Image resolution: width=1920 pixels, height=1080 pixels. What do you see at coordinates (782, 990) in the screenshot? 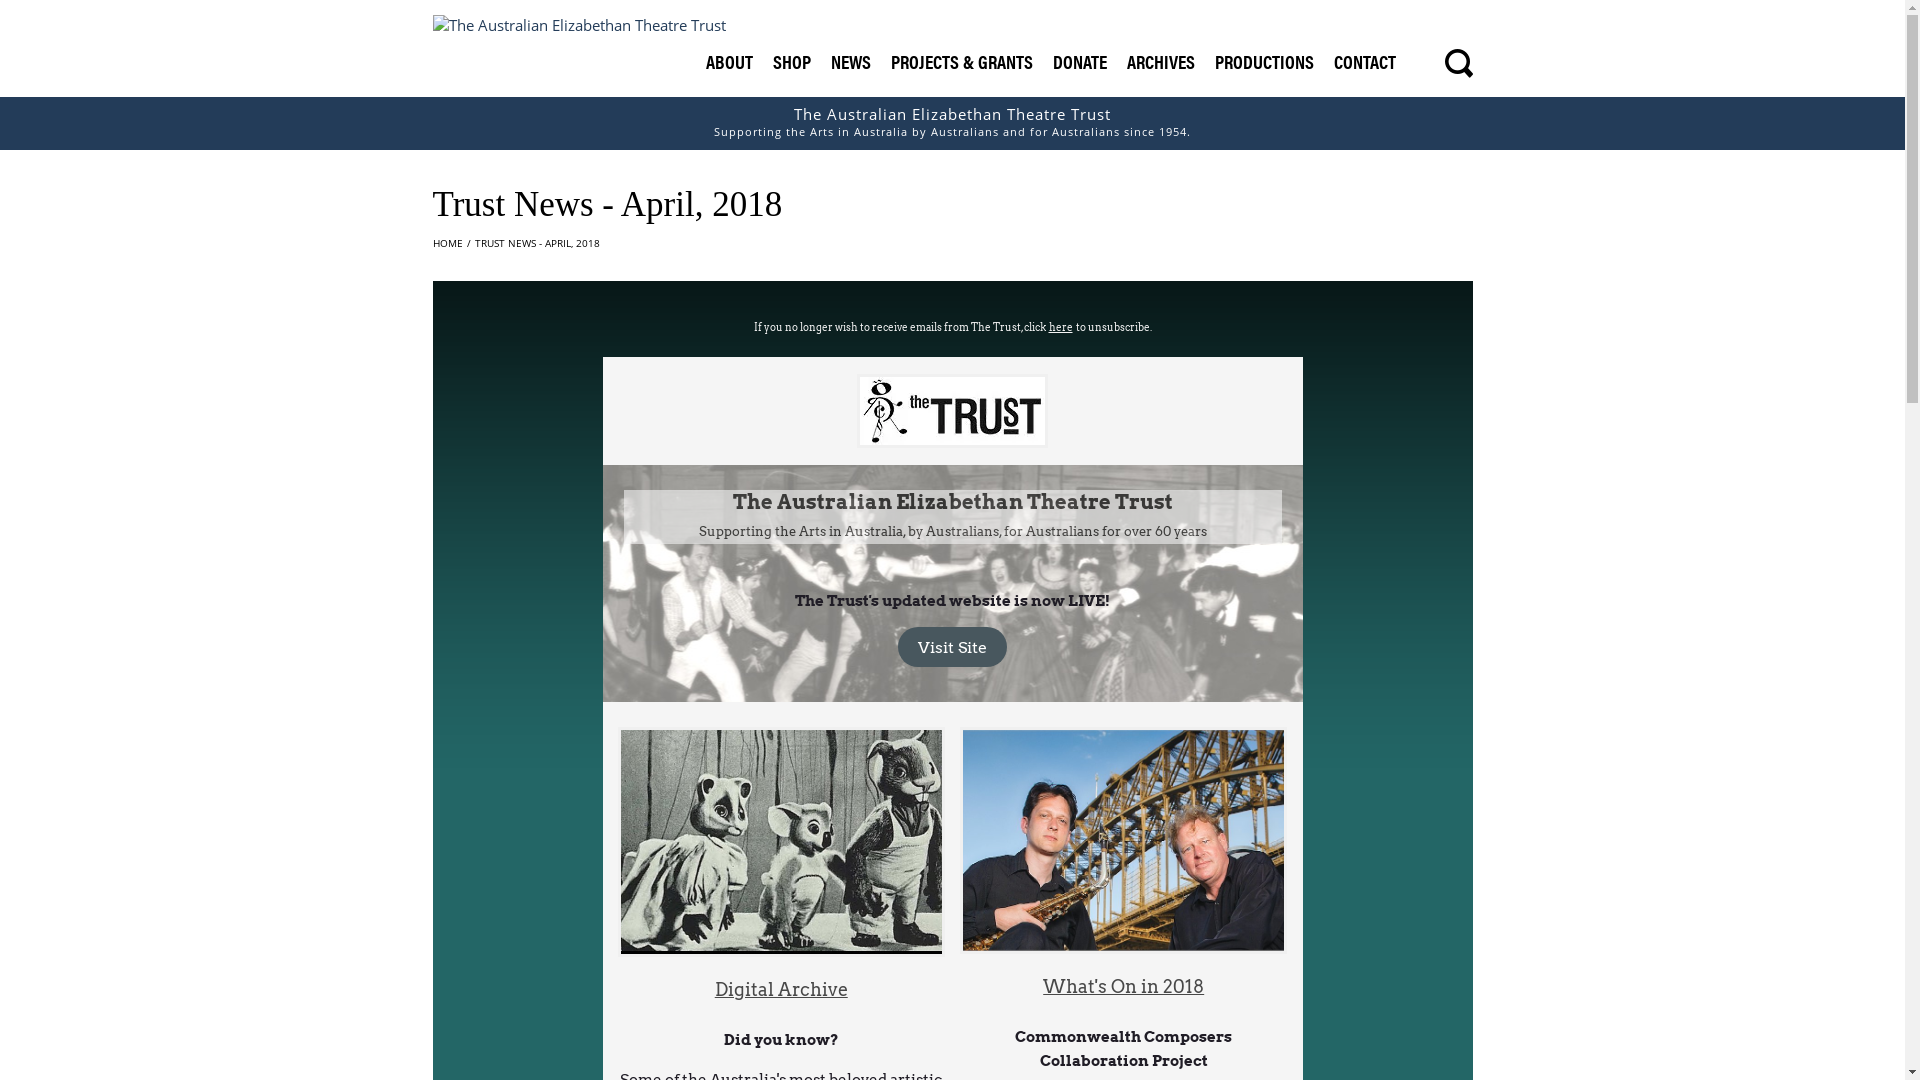
I see `Digital Archive` at bounding box center [782, 990].